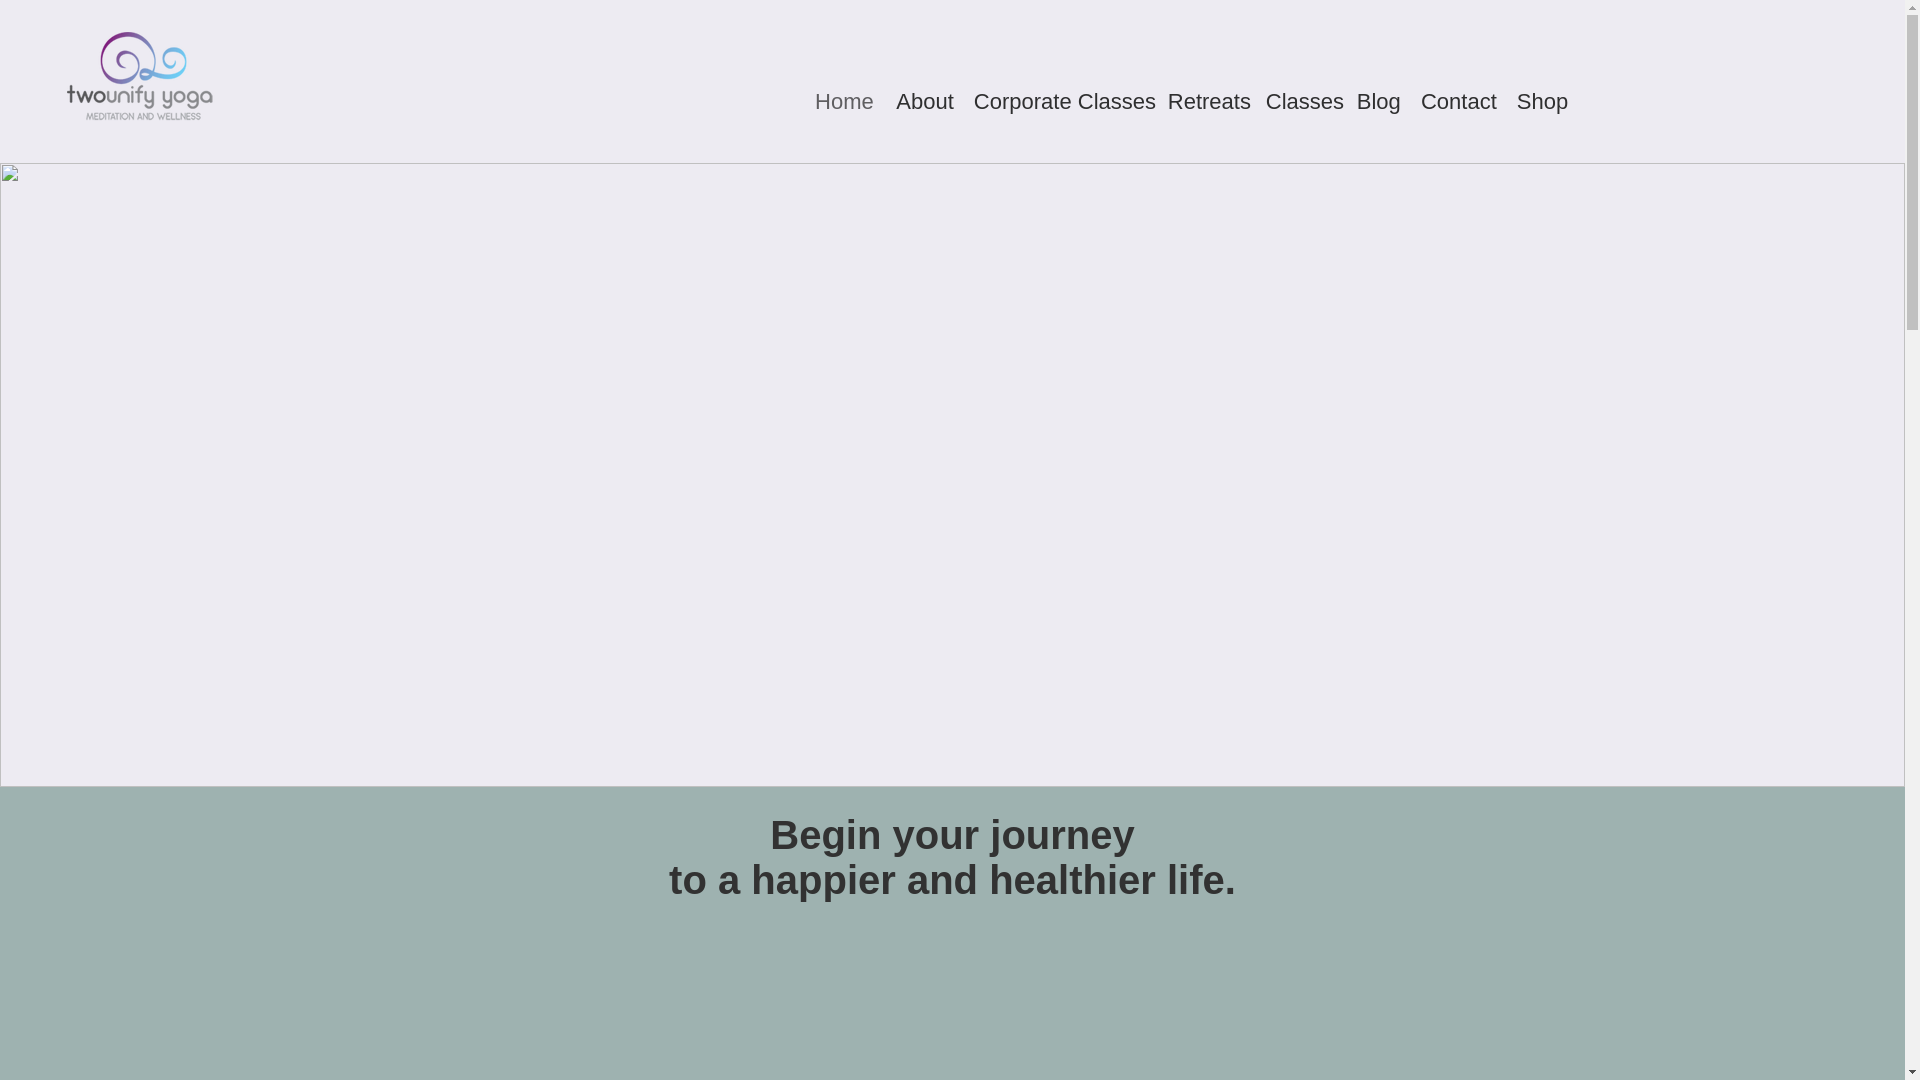 This screenshot has width=1920, height=1080. What do you see at coordinates (1206, 102) in the screenshot?
I see `Retreats` at bounding box center [1206, 102].